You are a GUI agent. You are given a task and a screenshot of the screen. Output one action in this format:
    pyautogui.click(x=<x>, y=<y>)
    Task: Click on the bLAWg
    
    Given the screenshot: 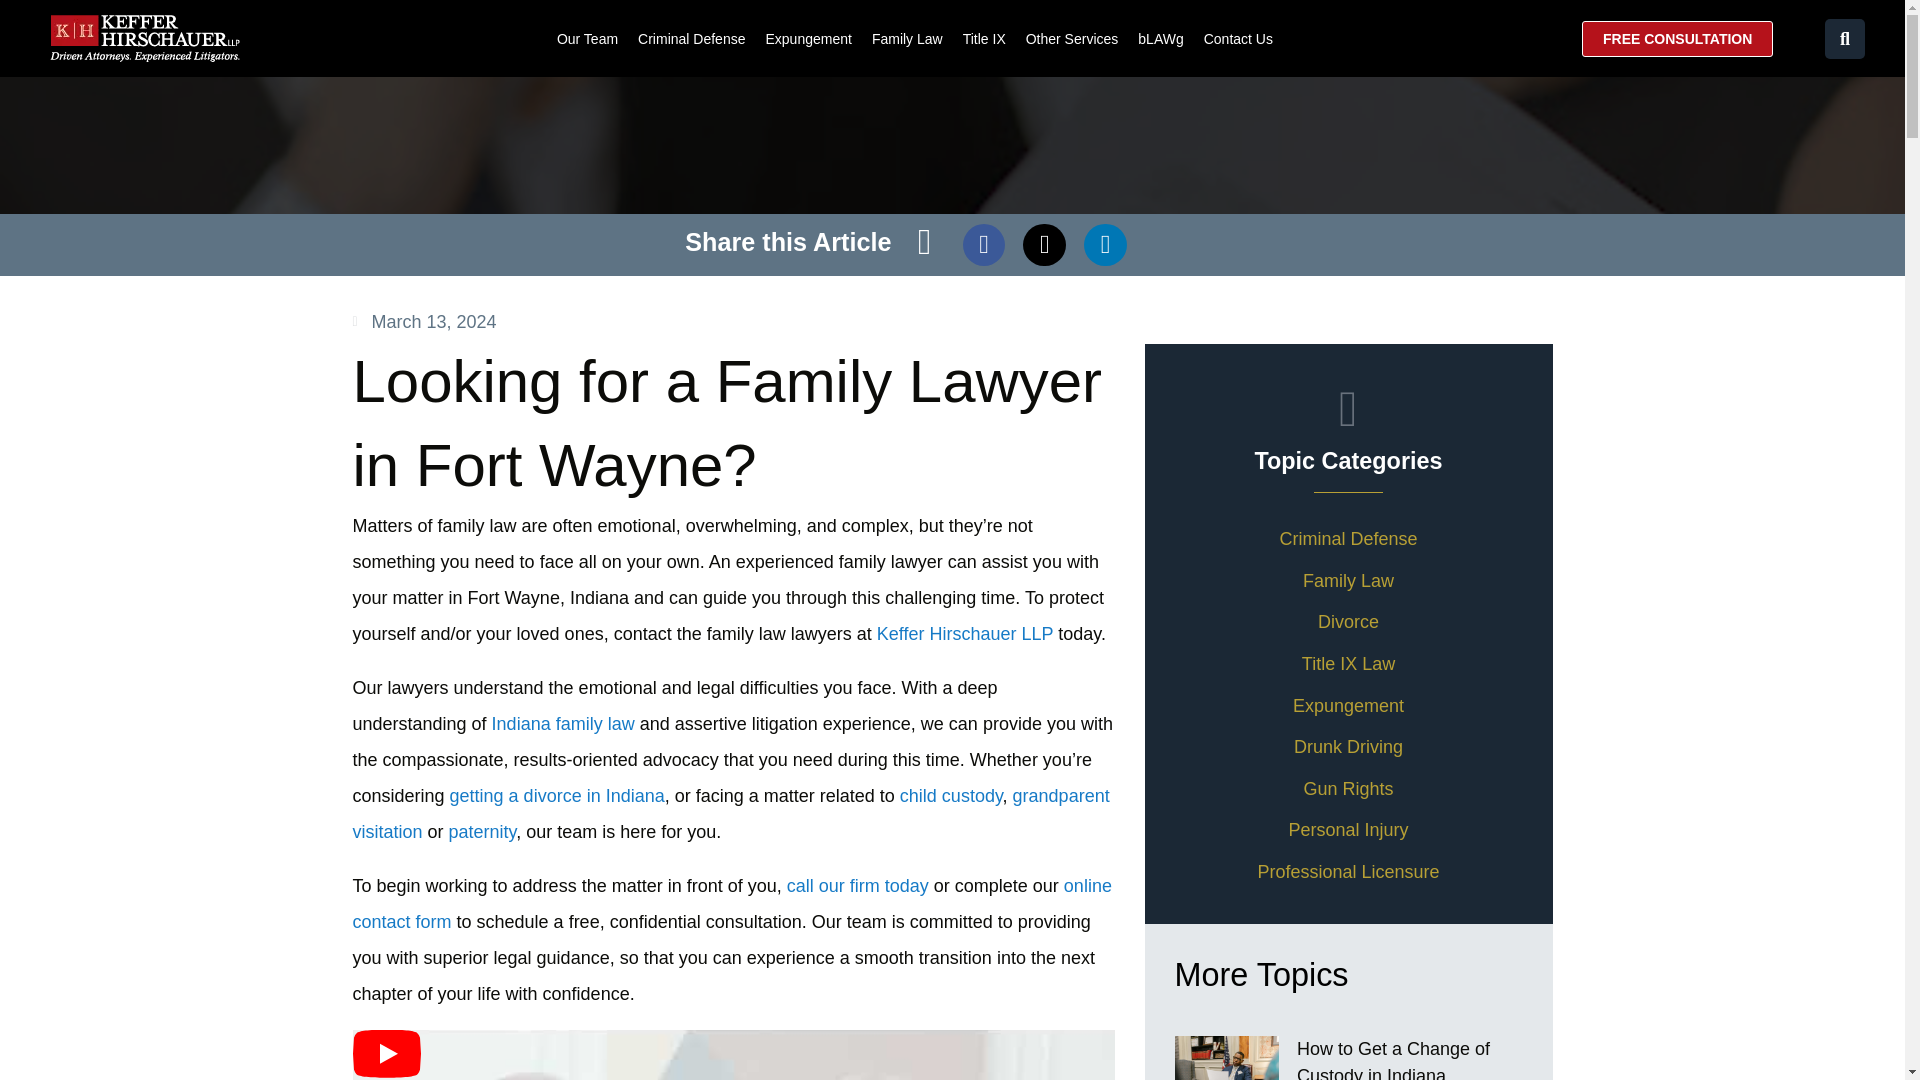 What is the action you would take?
    pyautogui.click(x=1160, y=38)
    